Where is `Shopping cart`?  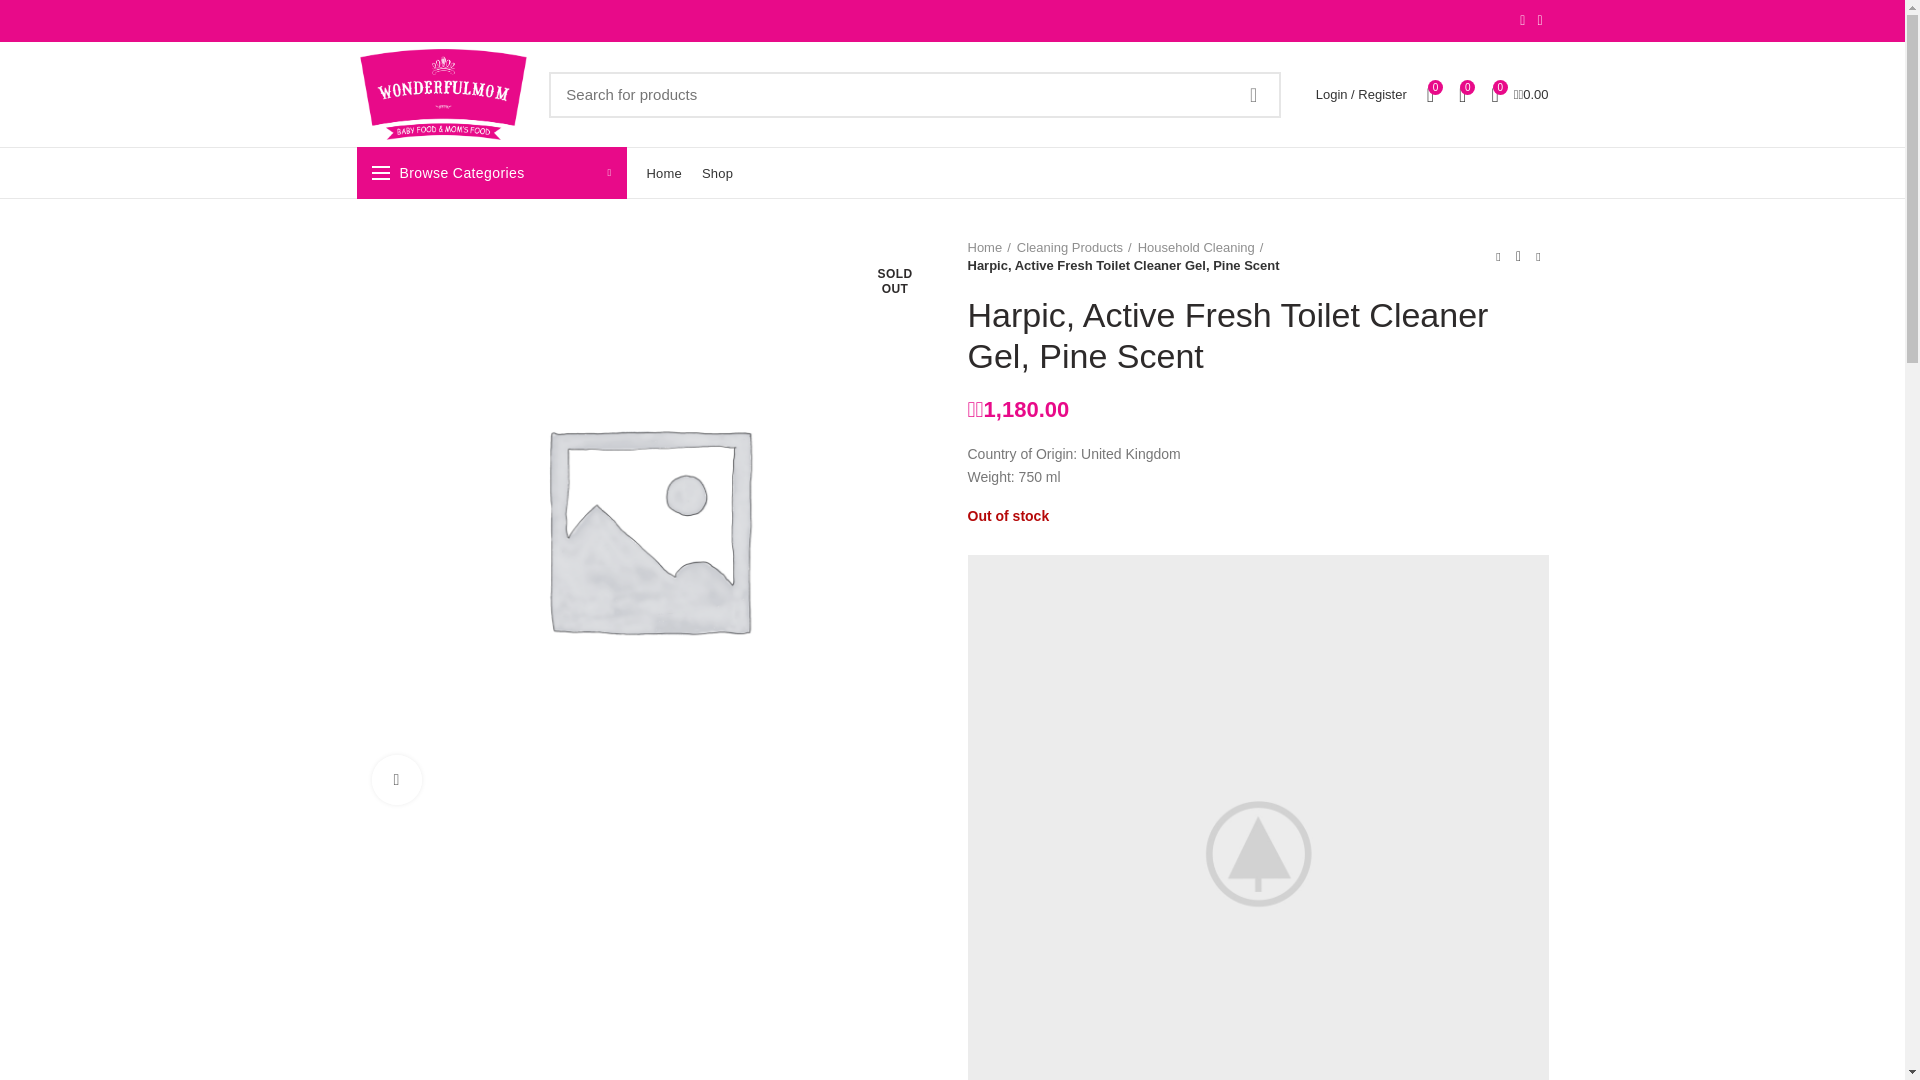 Shopping cart is located at coordinates (1518, 94).